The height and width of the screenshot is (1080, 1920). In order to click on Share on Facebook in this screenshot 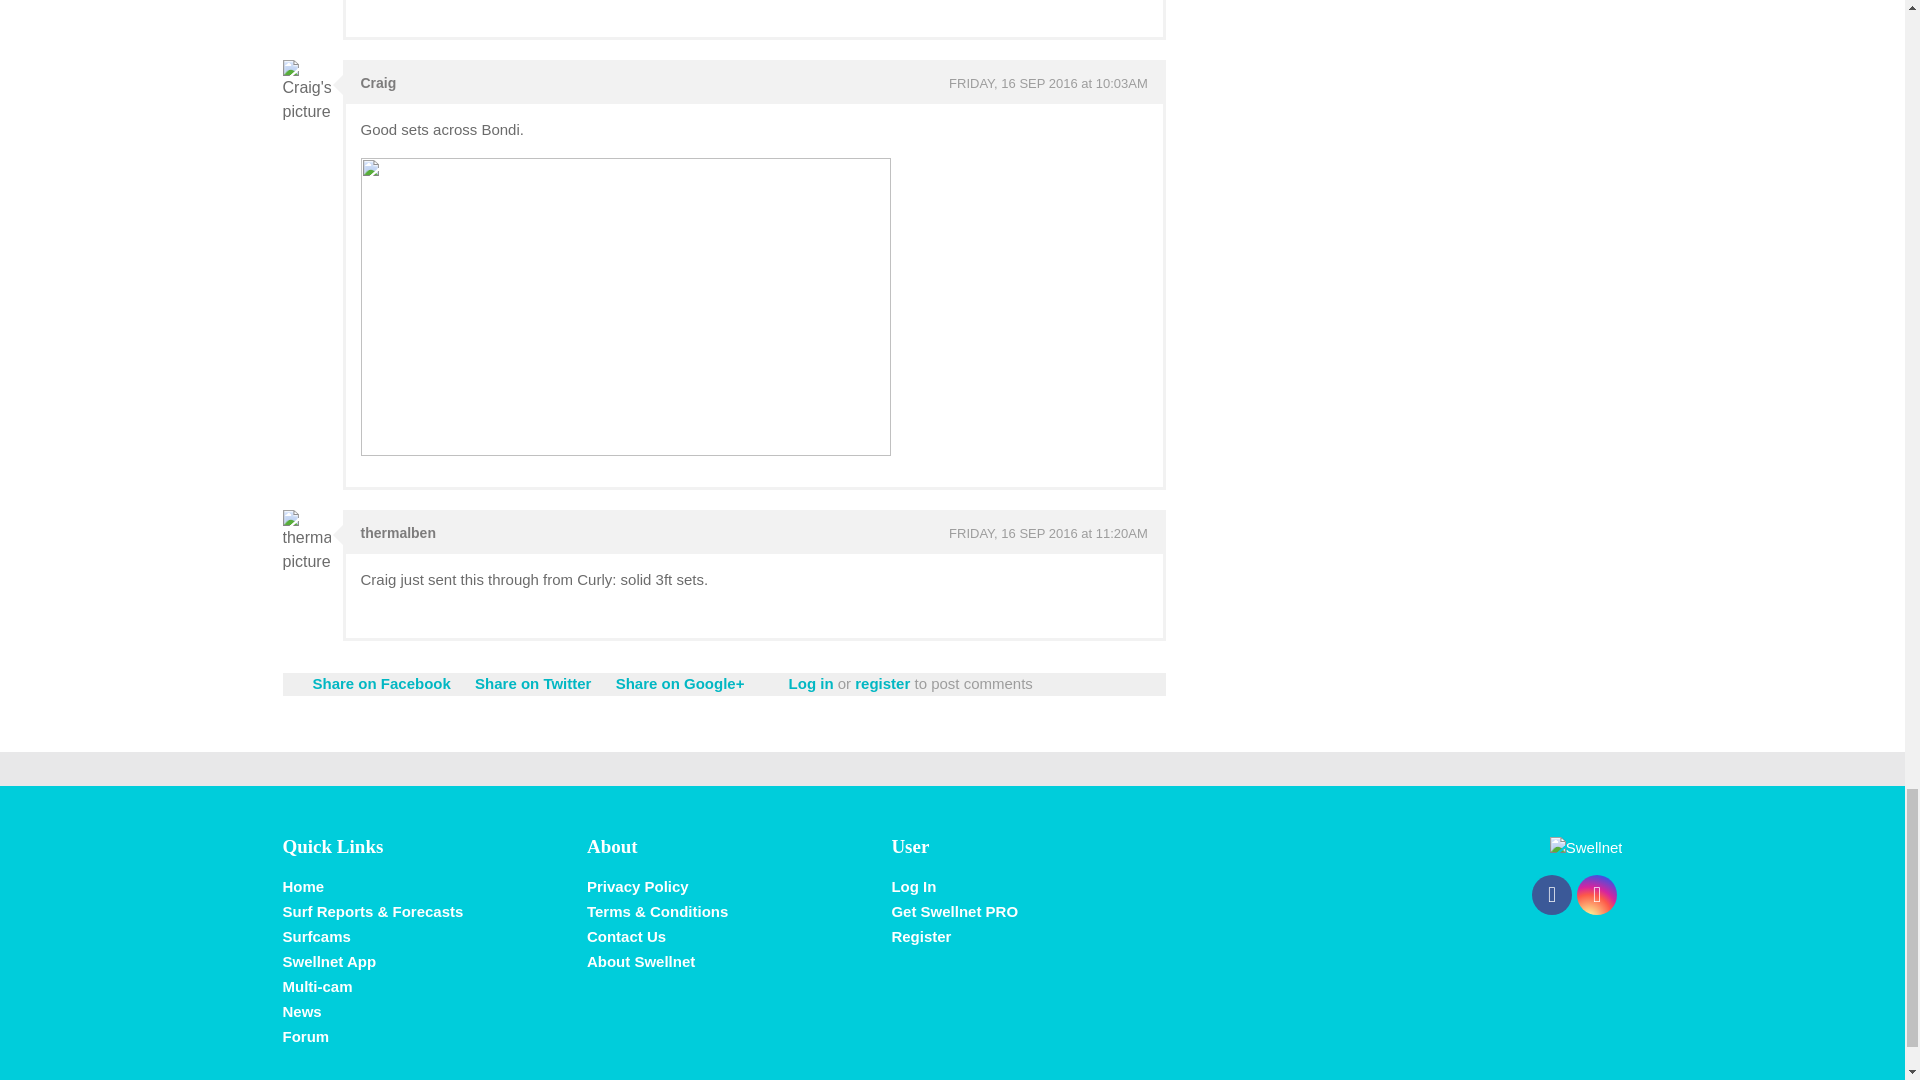, I will do `click(380, 684)`.